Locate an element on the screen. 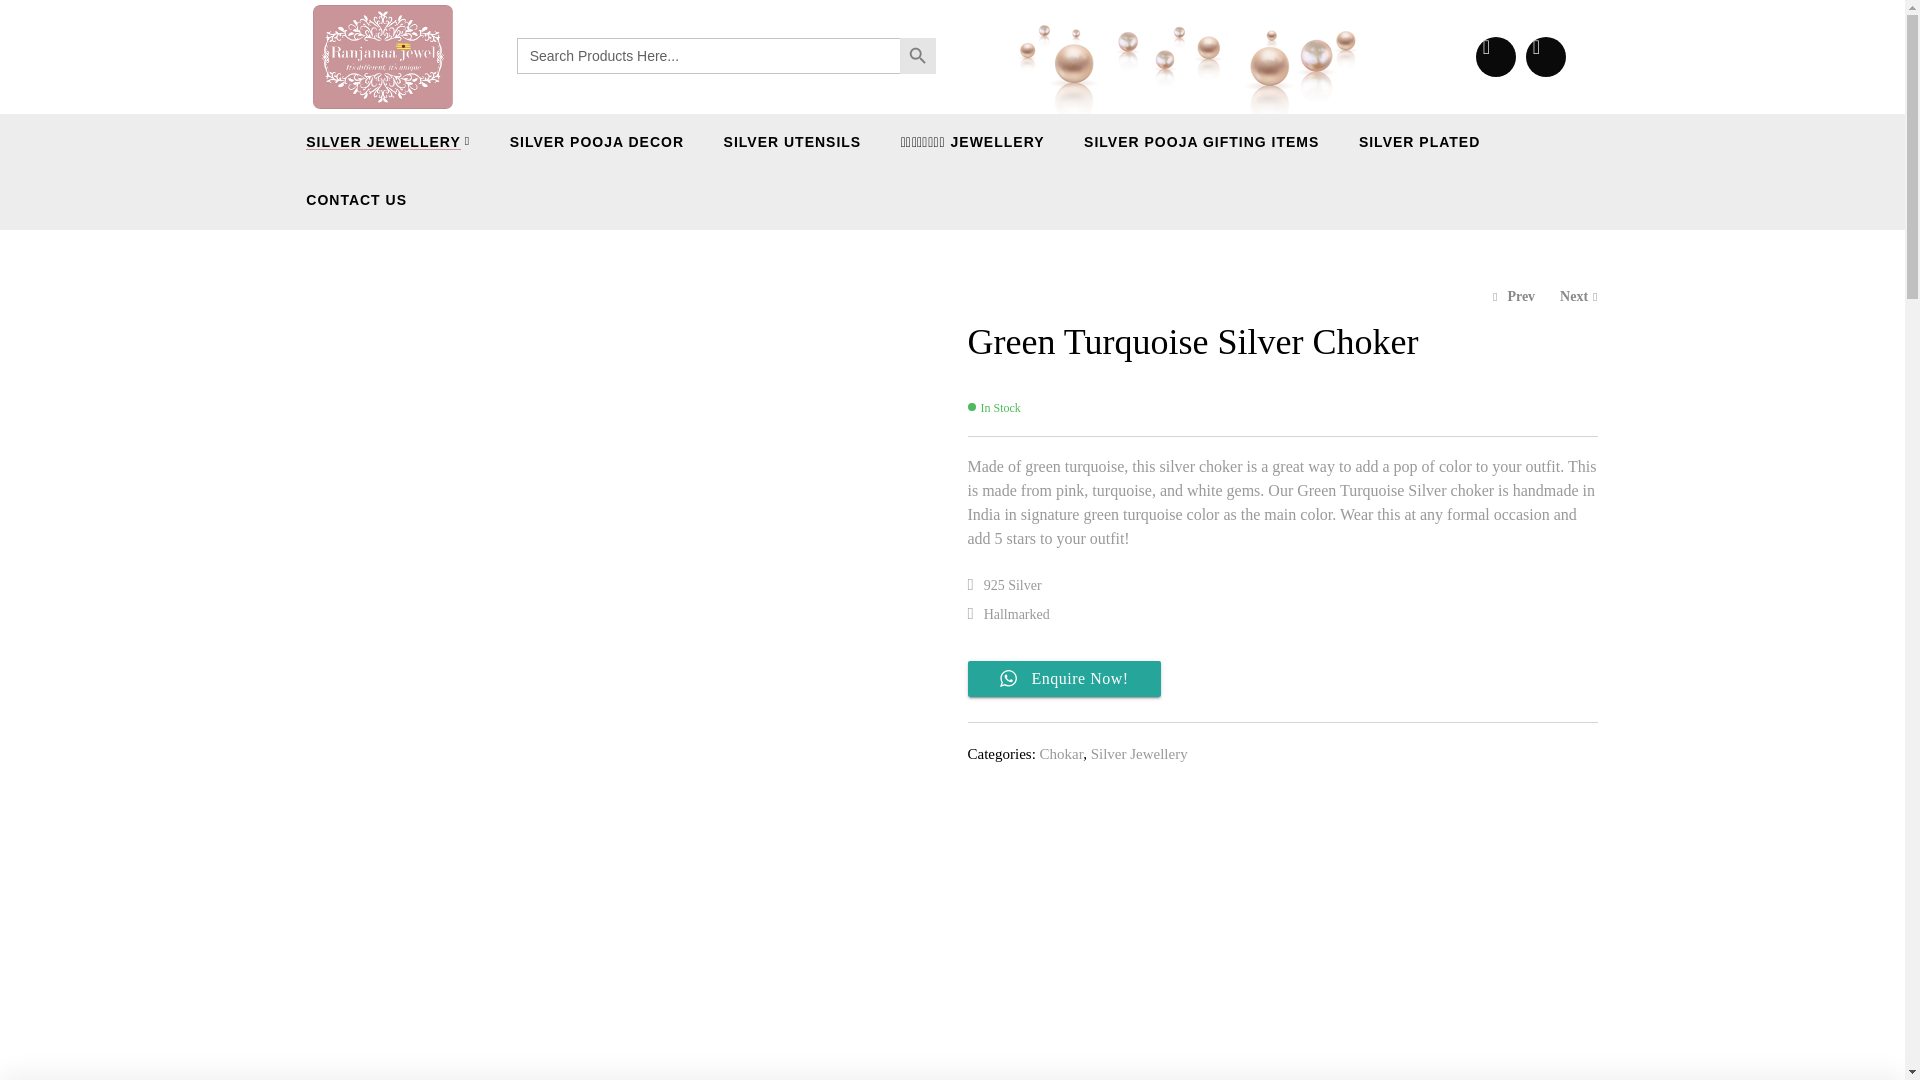 The height and width of the screenshot is (1080, 1920). SILVER POOJA DECOR is located at coordinates (596, 142).